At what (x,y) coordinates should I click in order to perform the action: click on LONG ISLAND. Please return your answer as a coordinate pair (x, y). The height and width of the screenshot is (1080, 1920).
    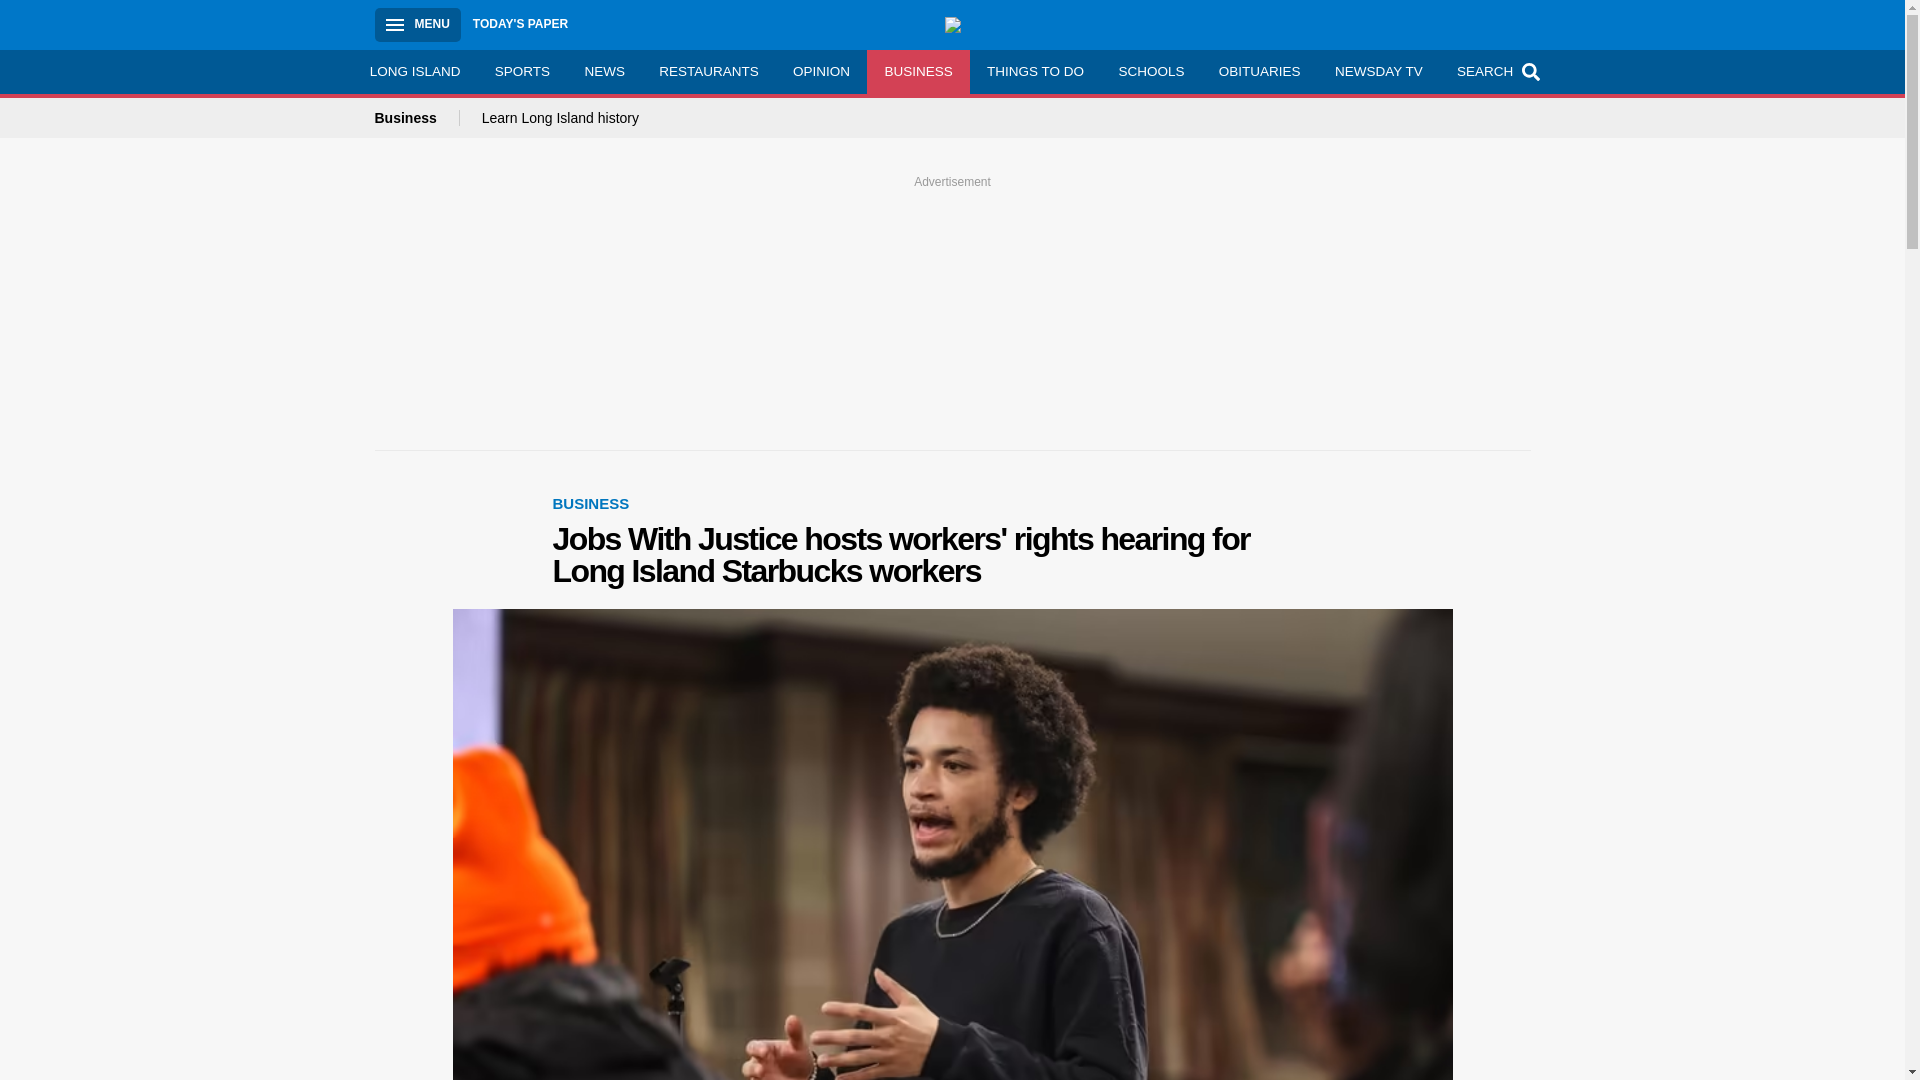
    Looking at the image, I should click on (414, 71).